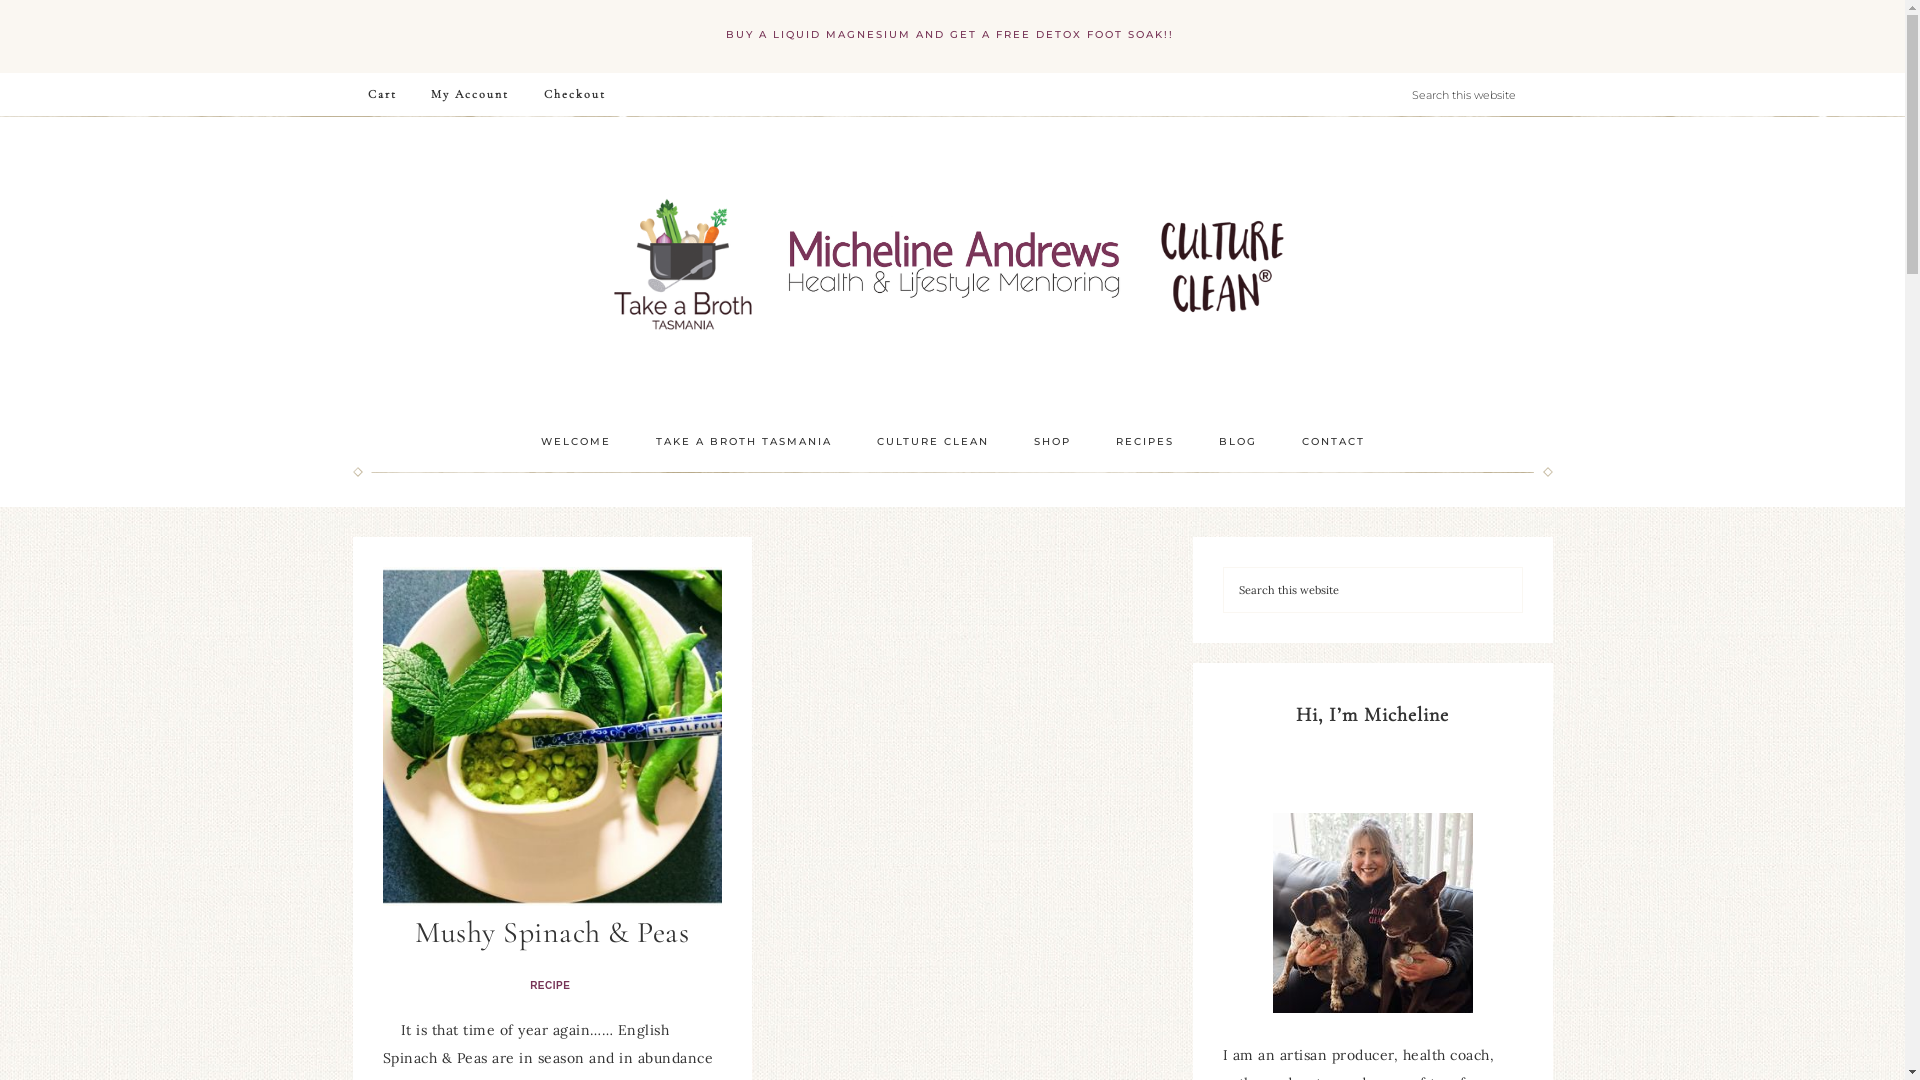 Image resolution: width=1920 pixels, height=1080 pixels. What do you see at coordinates (1522, 566) in the screenshot?
I see `Search` at bounding box center [1522, 566].